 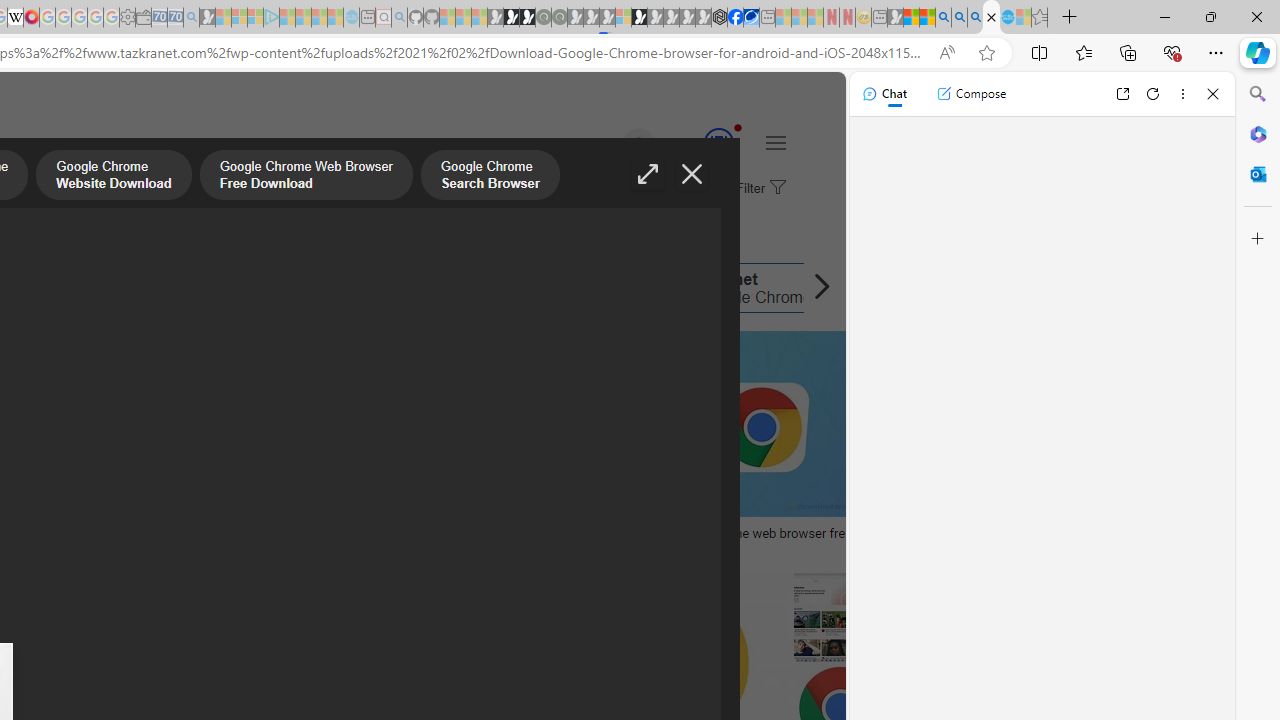 I want to click on Class: item col, so click(x=738, y=288).